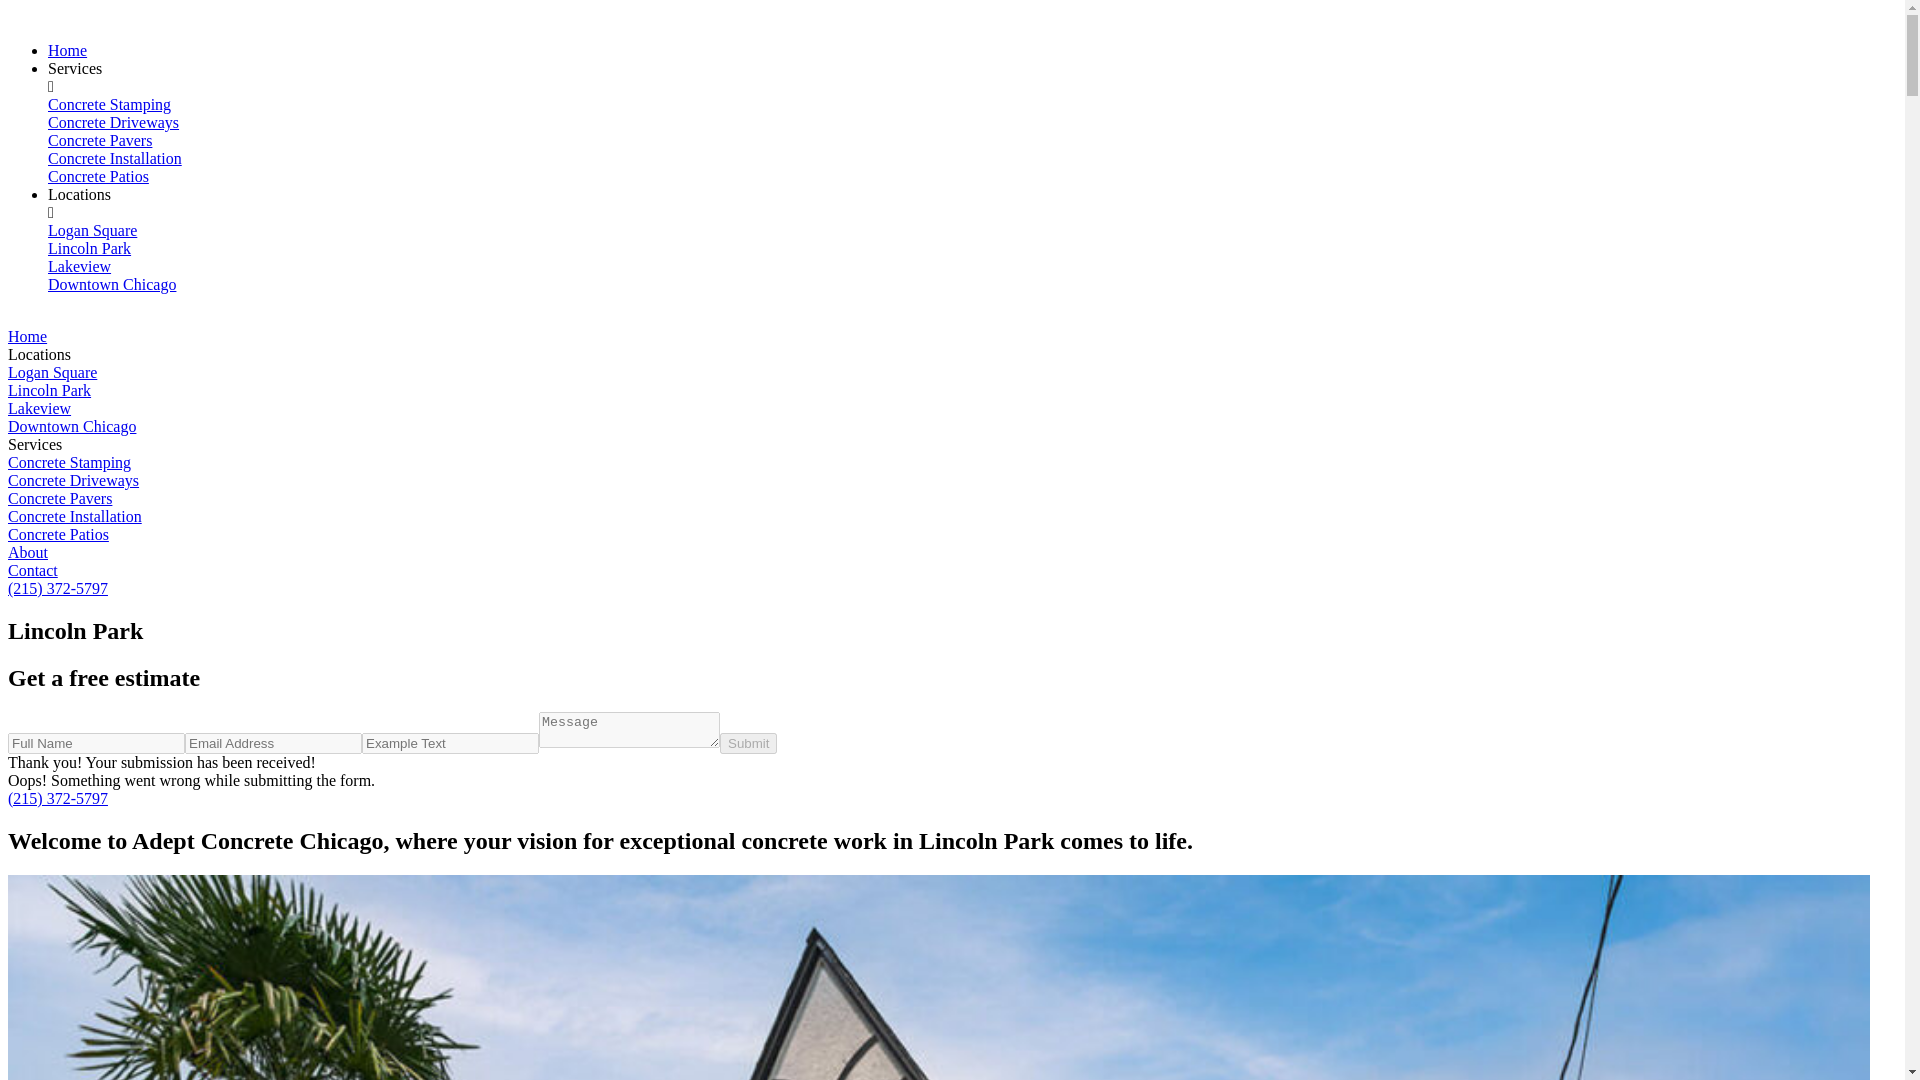 The width and height of the screenshot is (1920, 1080). What do you see at coordinates (113, 122) in the screenshot?
I see `Concrete Driveways` at bounding box center [113, 122].